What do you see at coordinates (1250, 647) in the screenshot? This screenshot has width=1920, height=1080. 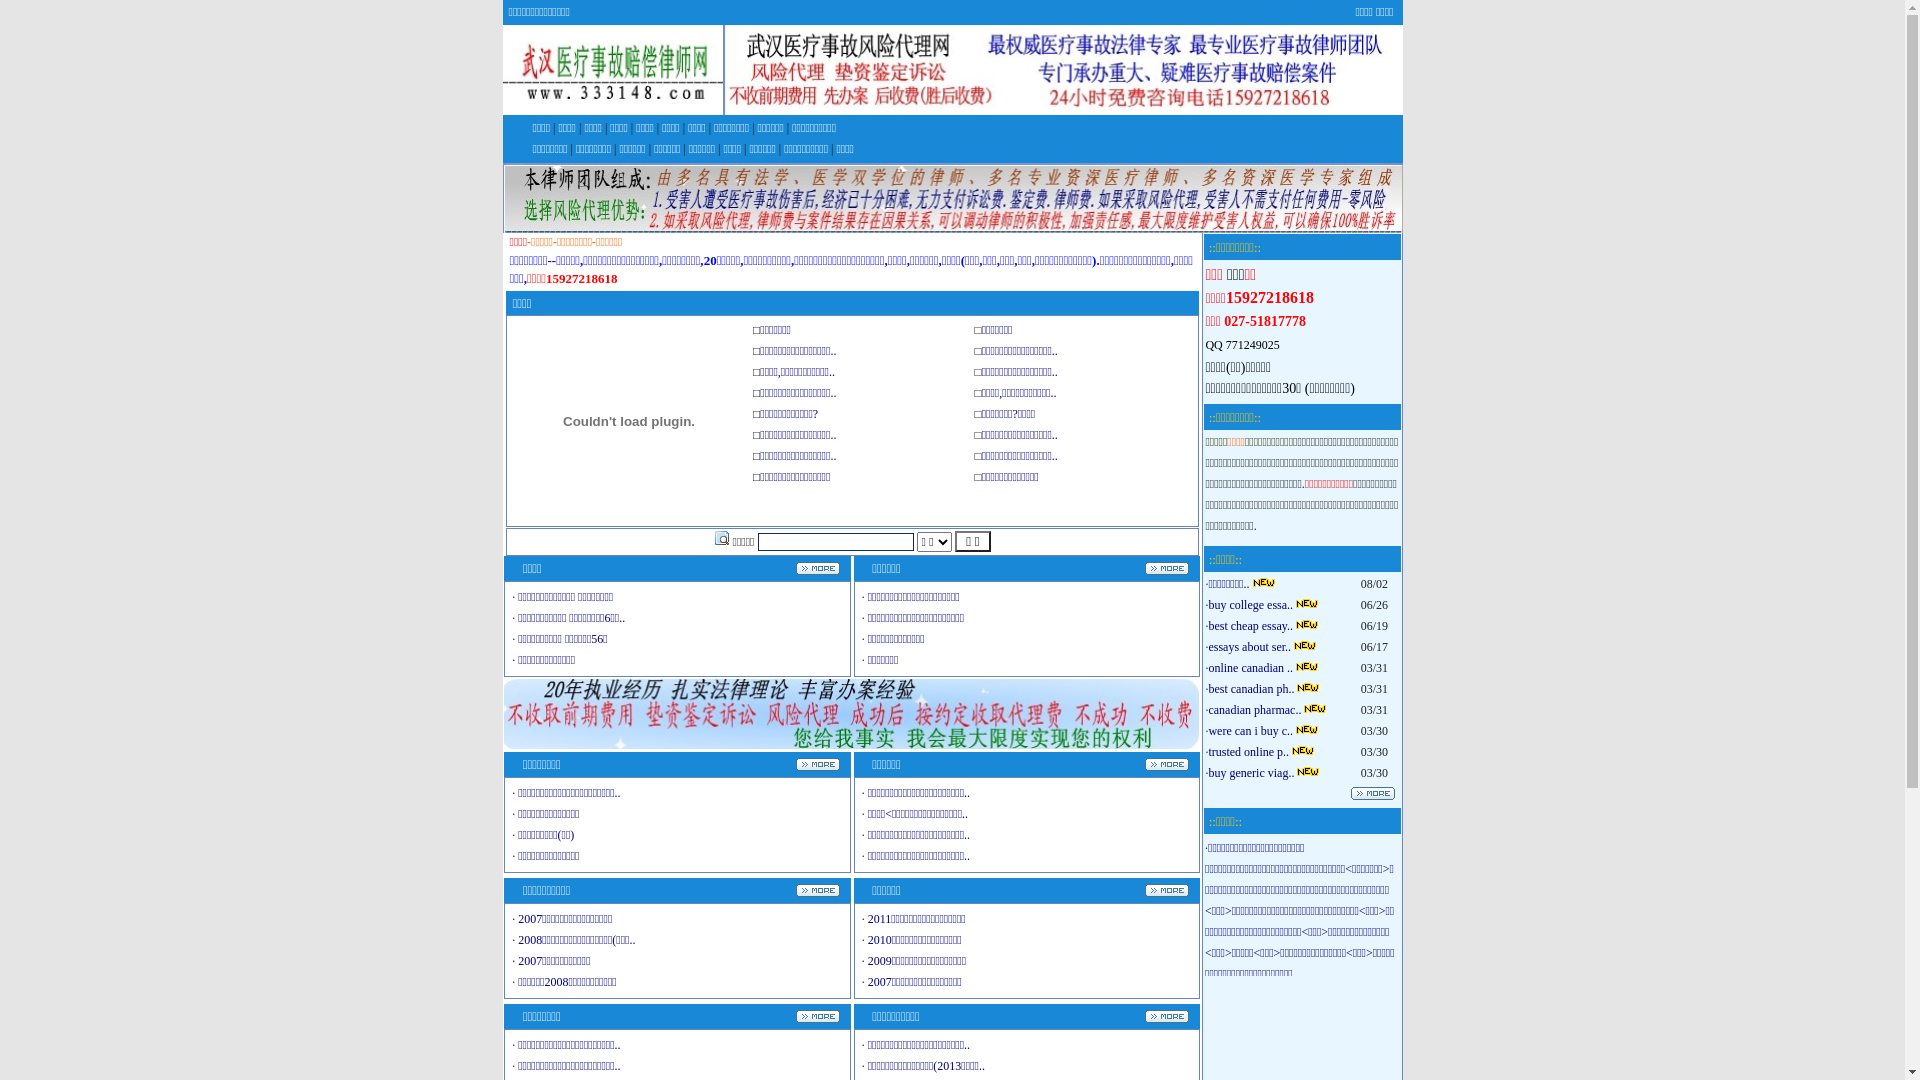 I see `essays about ser..` at bounding box center [1250, 647].